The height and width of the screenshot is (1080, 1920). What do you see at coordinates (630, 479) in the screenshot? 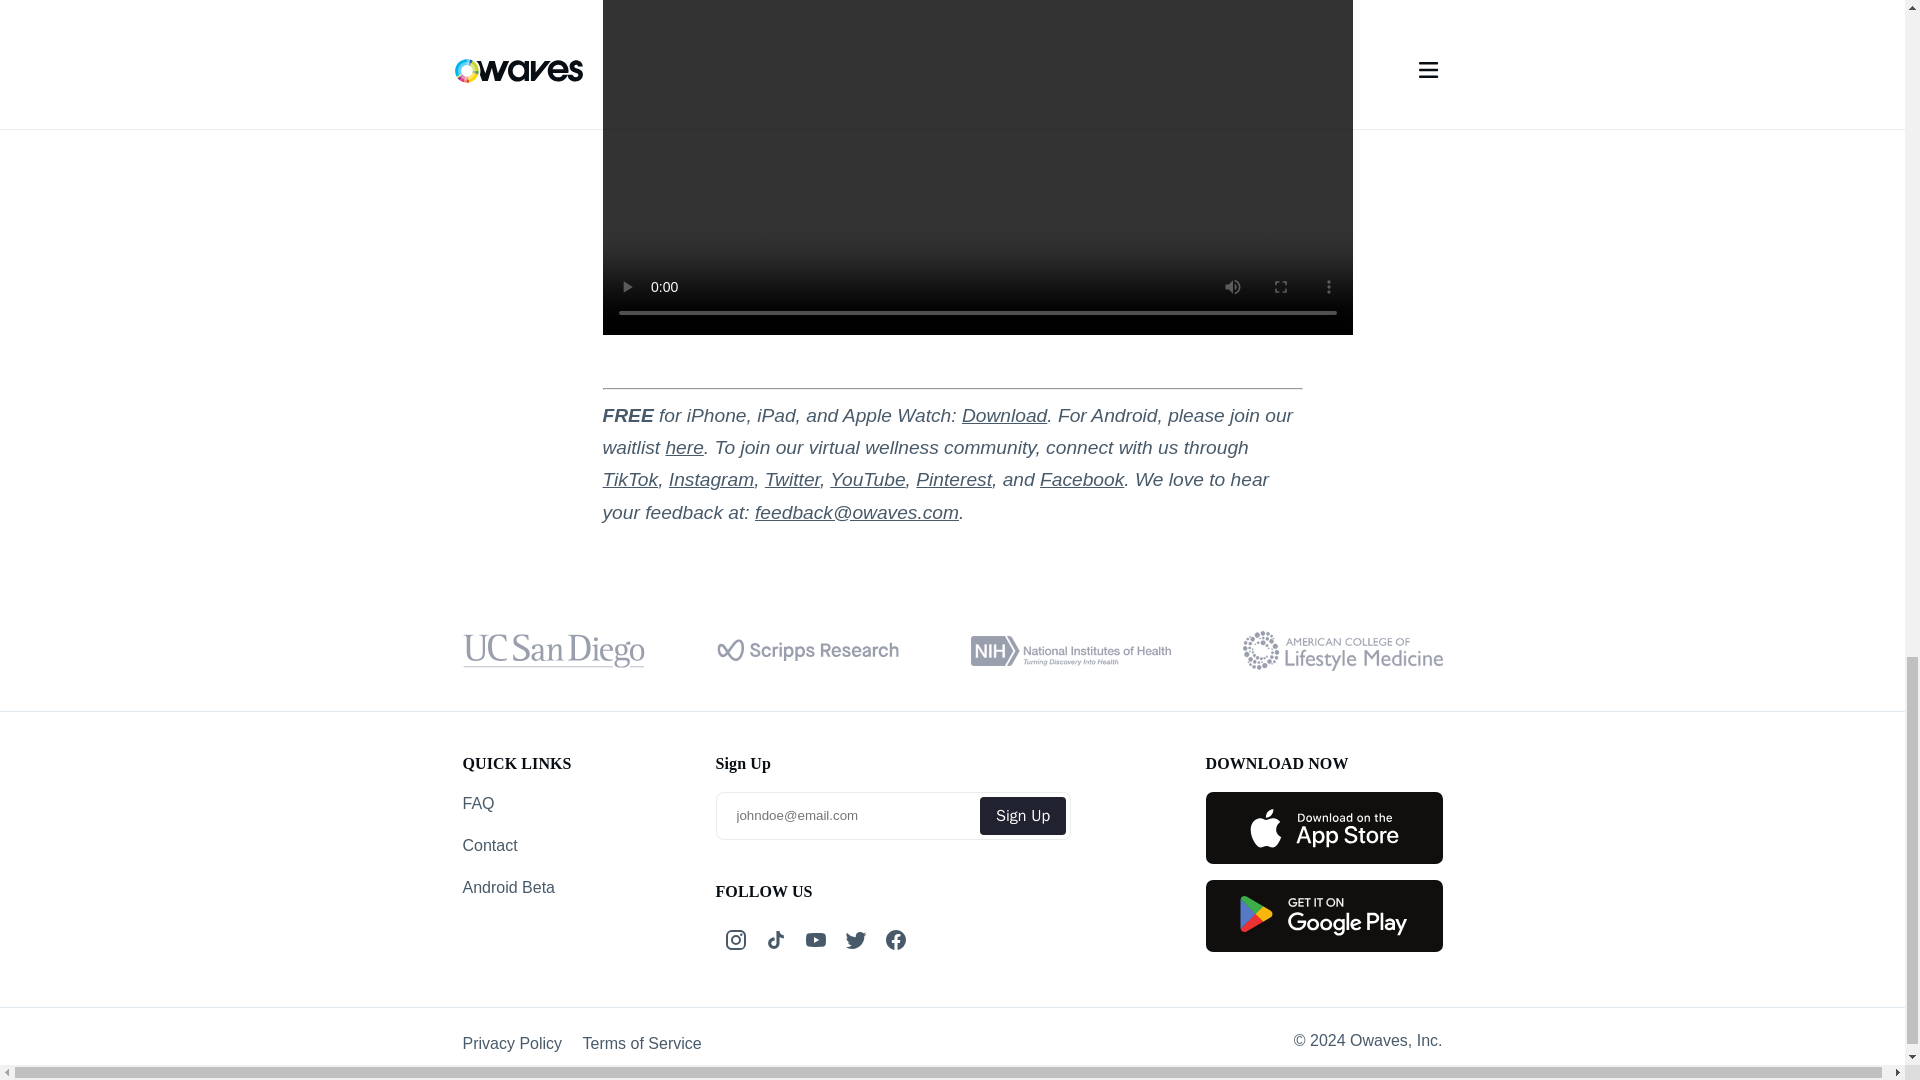
I see `TikTok` at bounding box center [630, 479].